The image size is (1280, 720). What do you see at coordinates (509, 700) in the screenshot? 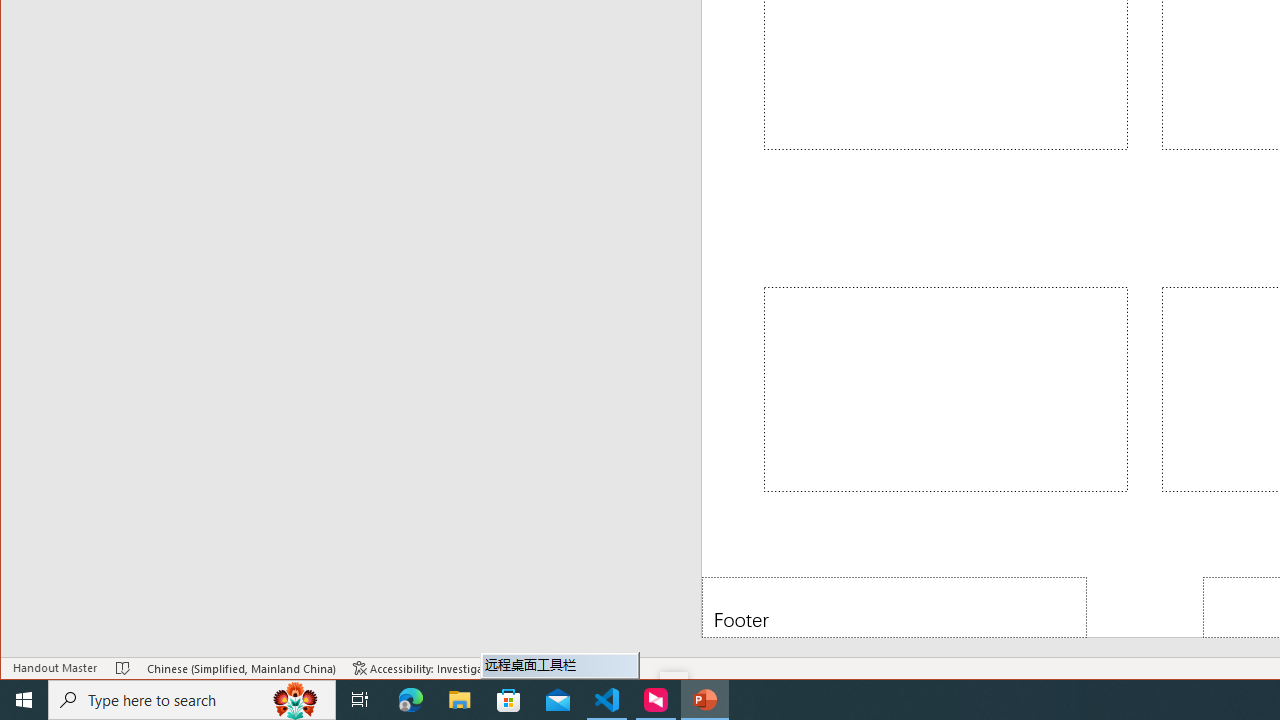
I see `Microsoft Store` at bounding box center [509, 700].